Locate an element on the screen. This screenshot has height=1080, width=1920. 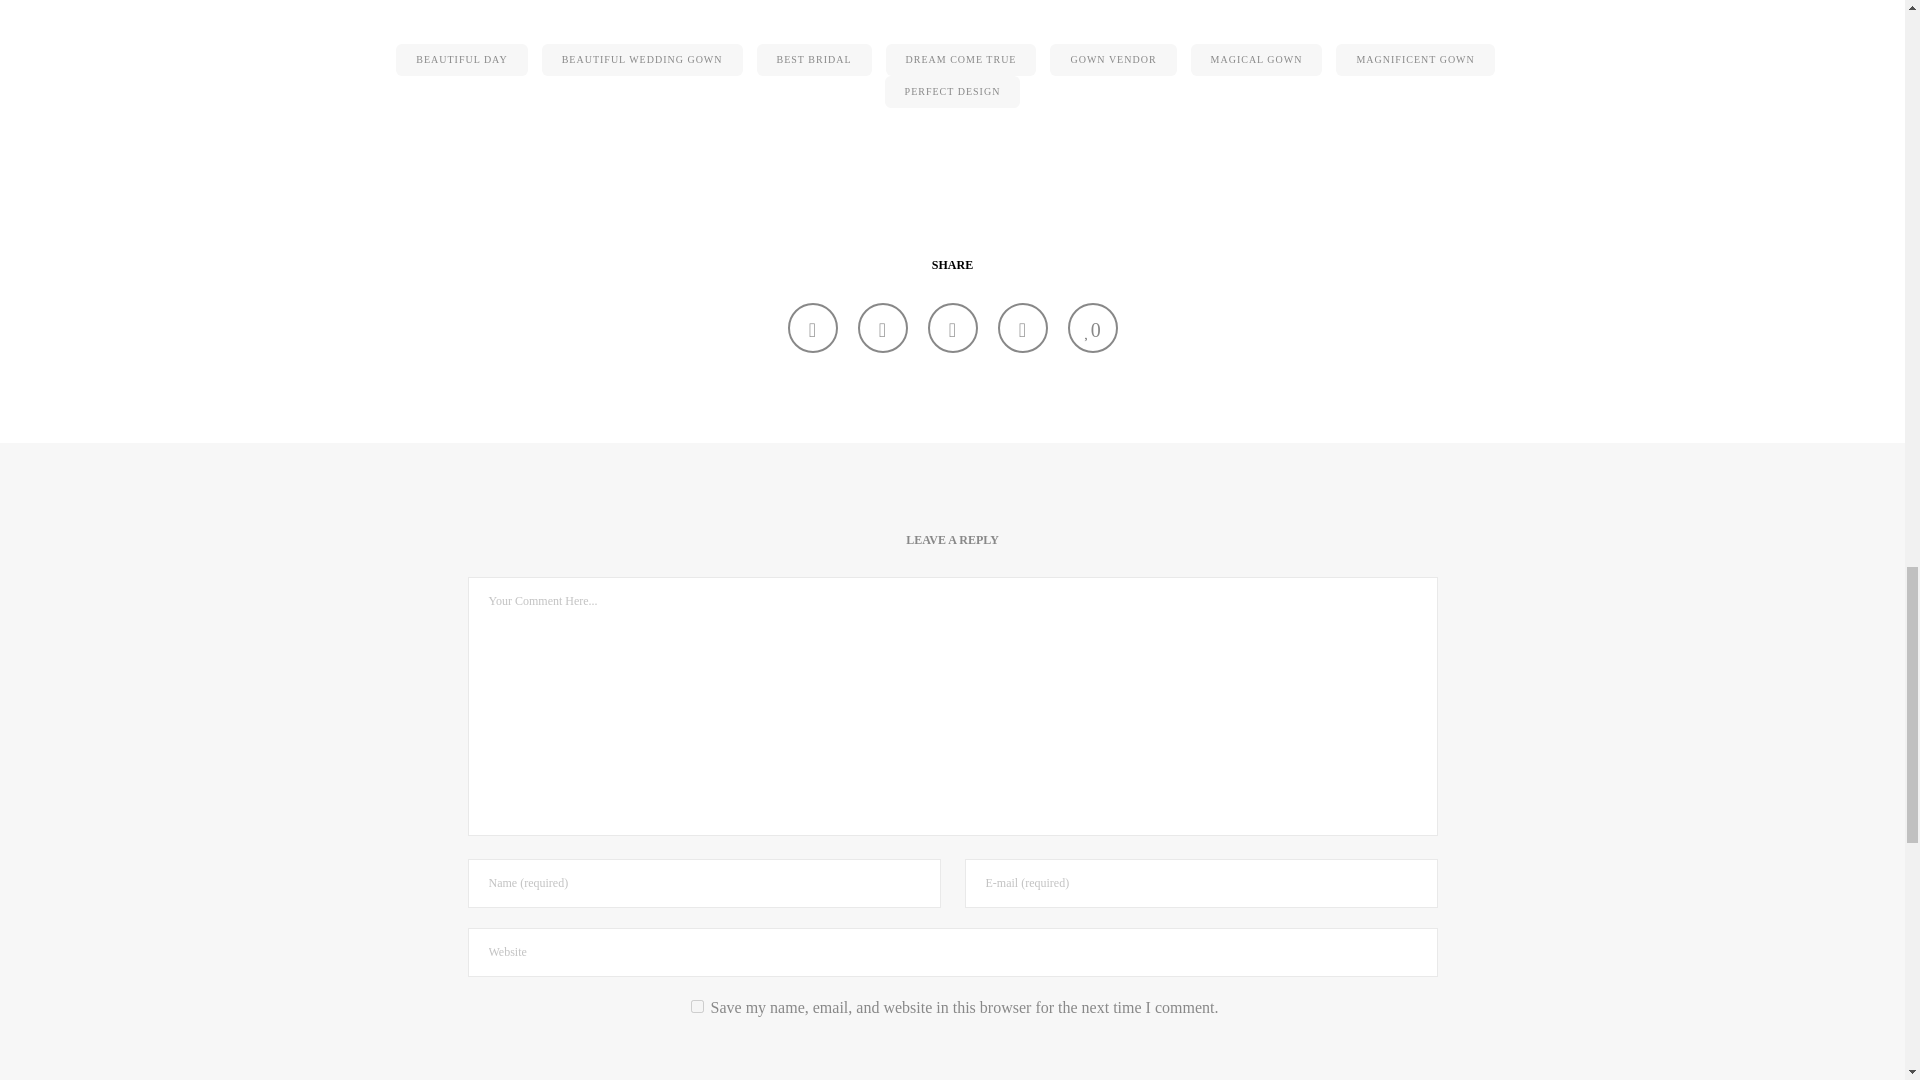
MAGICAL GOWN is located at coordinates (1023, 328).